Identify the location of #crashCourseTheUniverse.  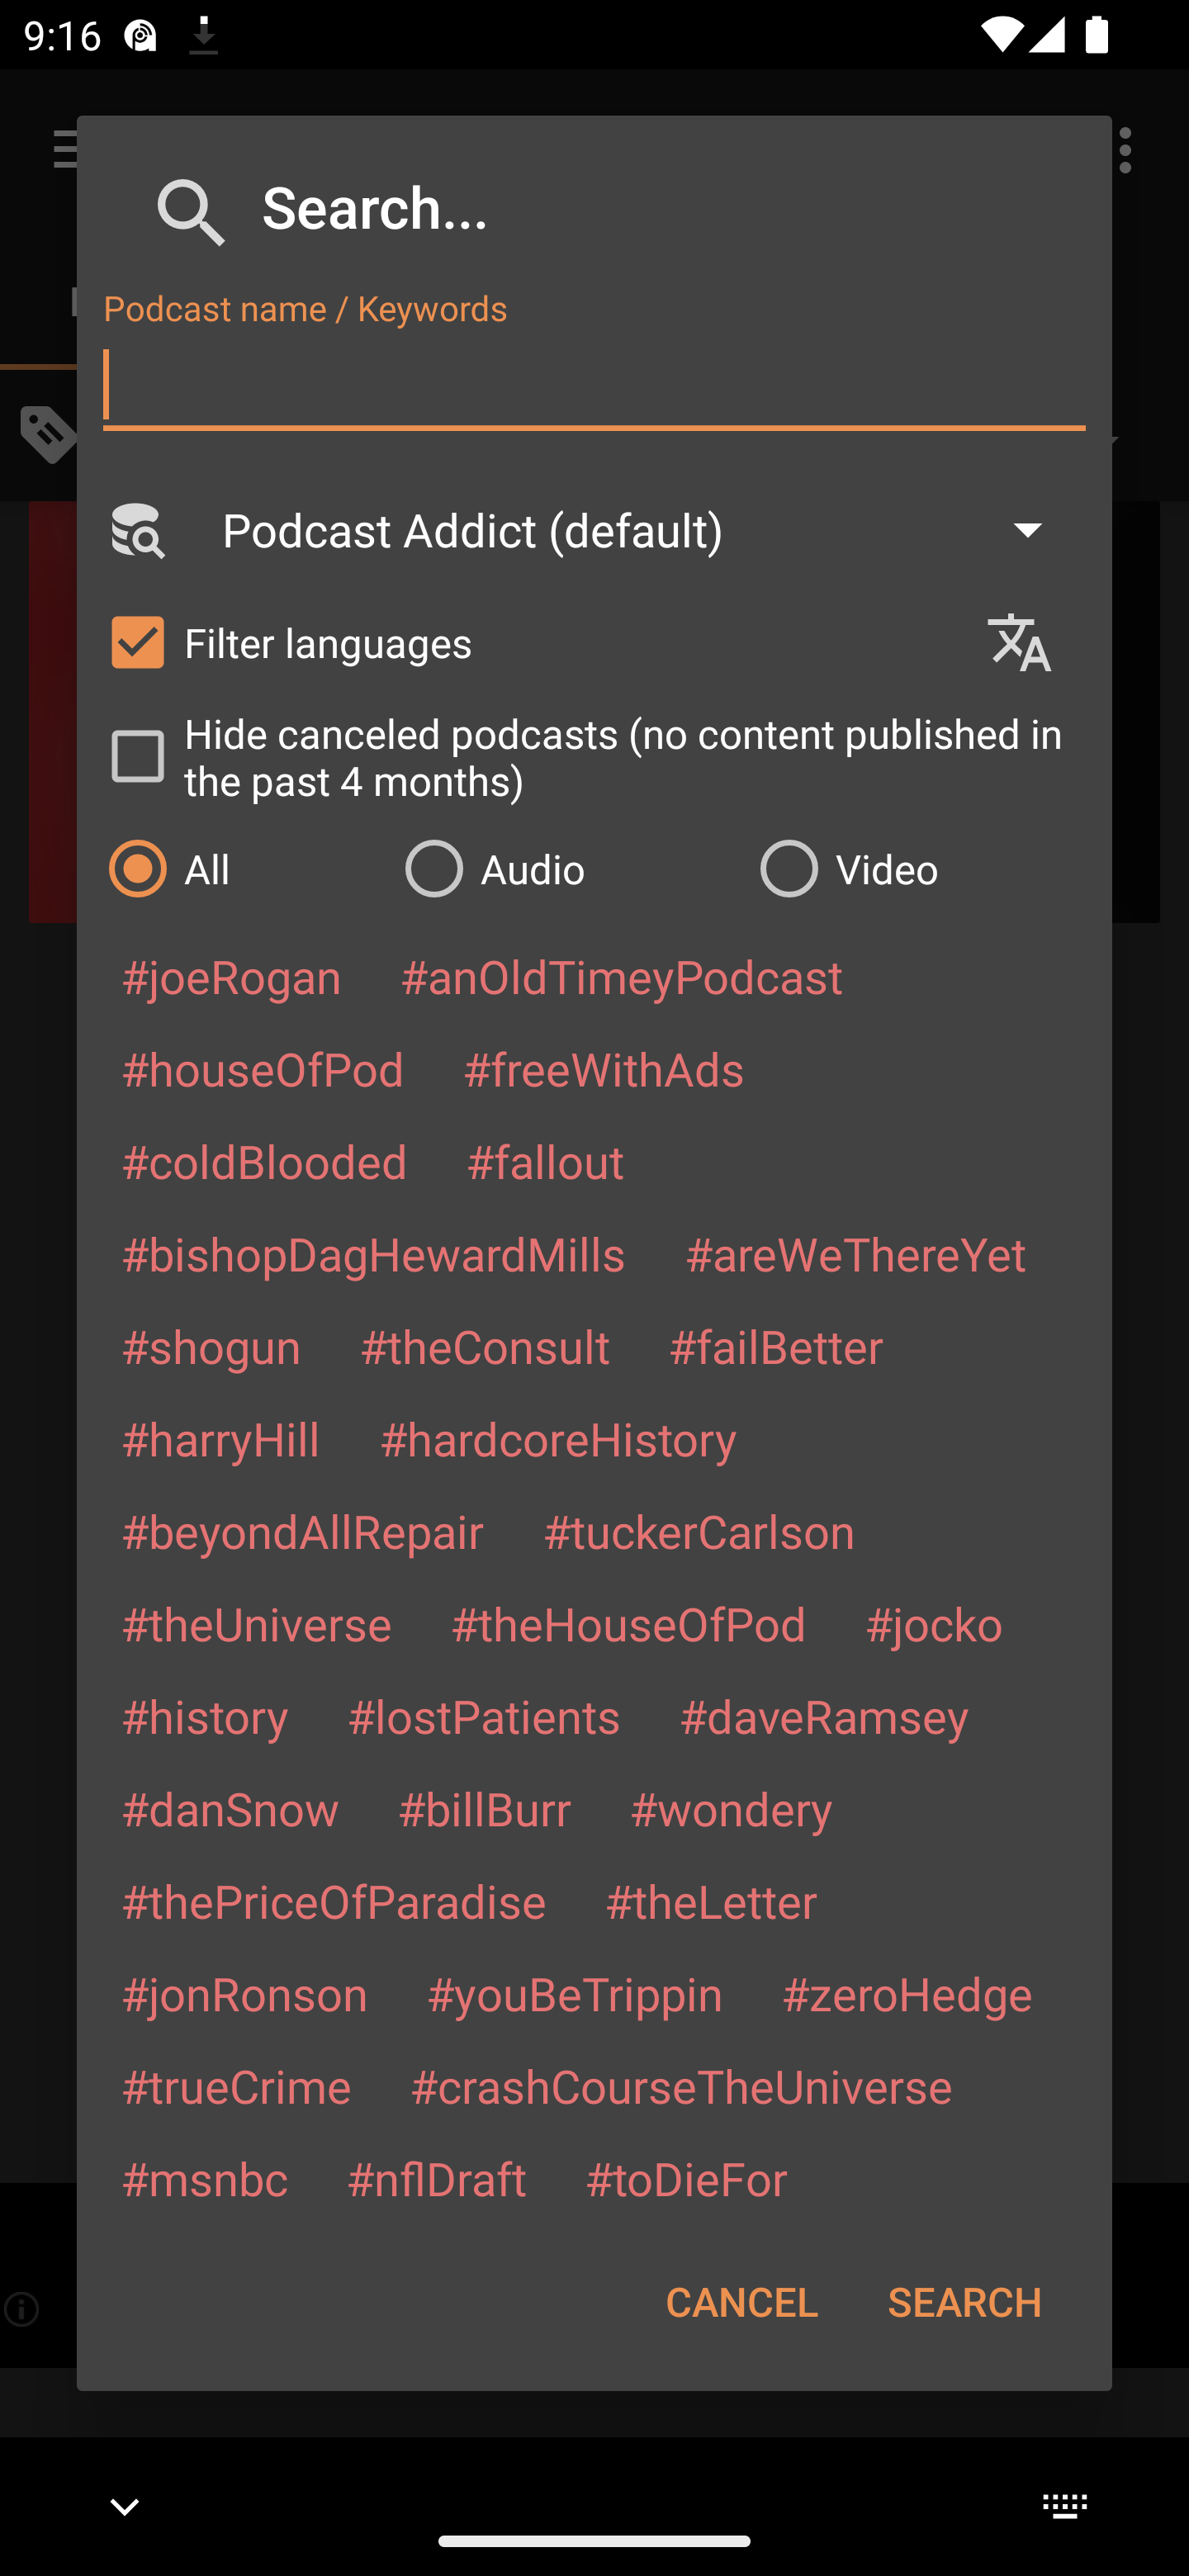
(680, 2085).